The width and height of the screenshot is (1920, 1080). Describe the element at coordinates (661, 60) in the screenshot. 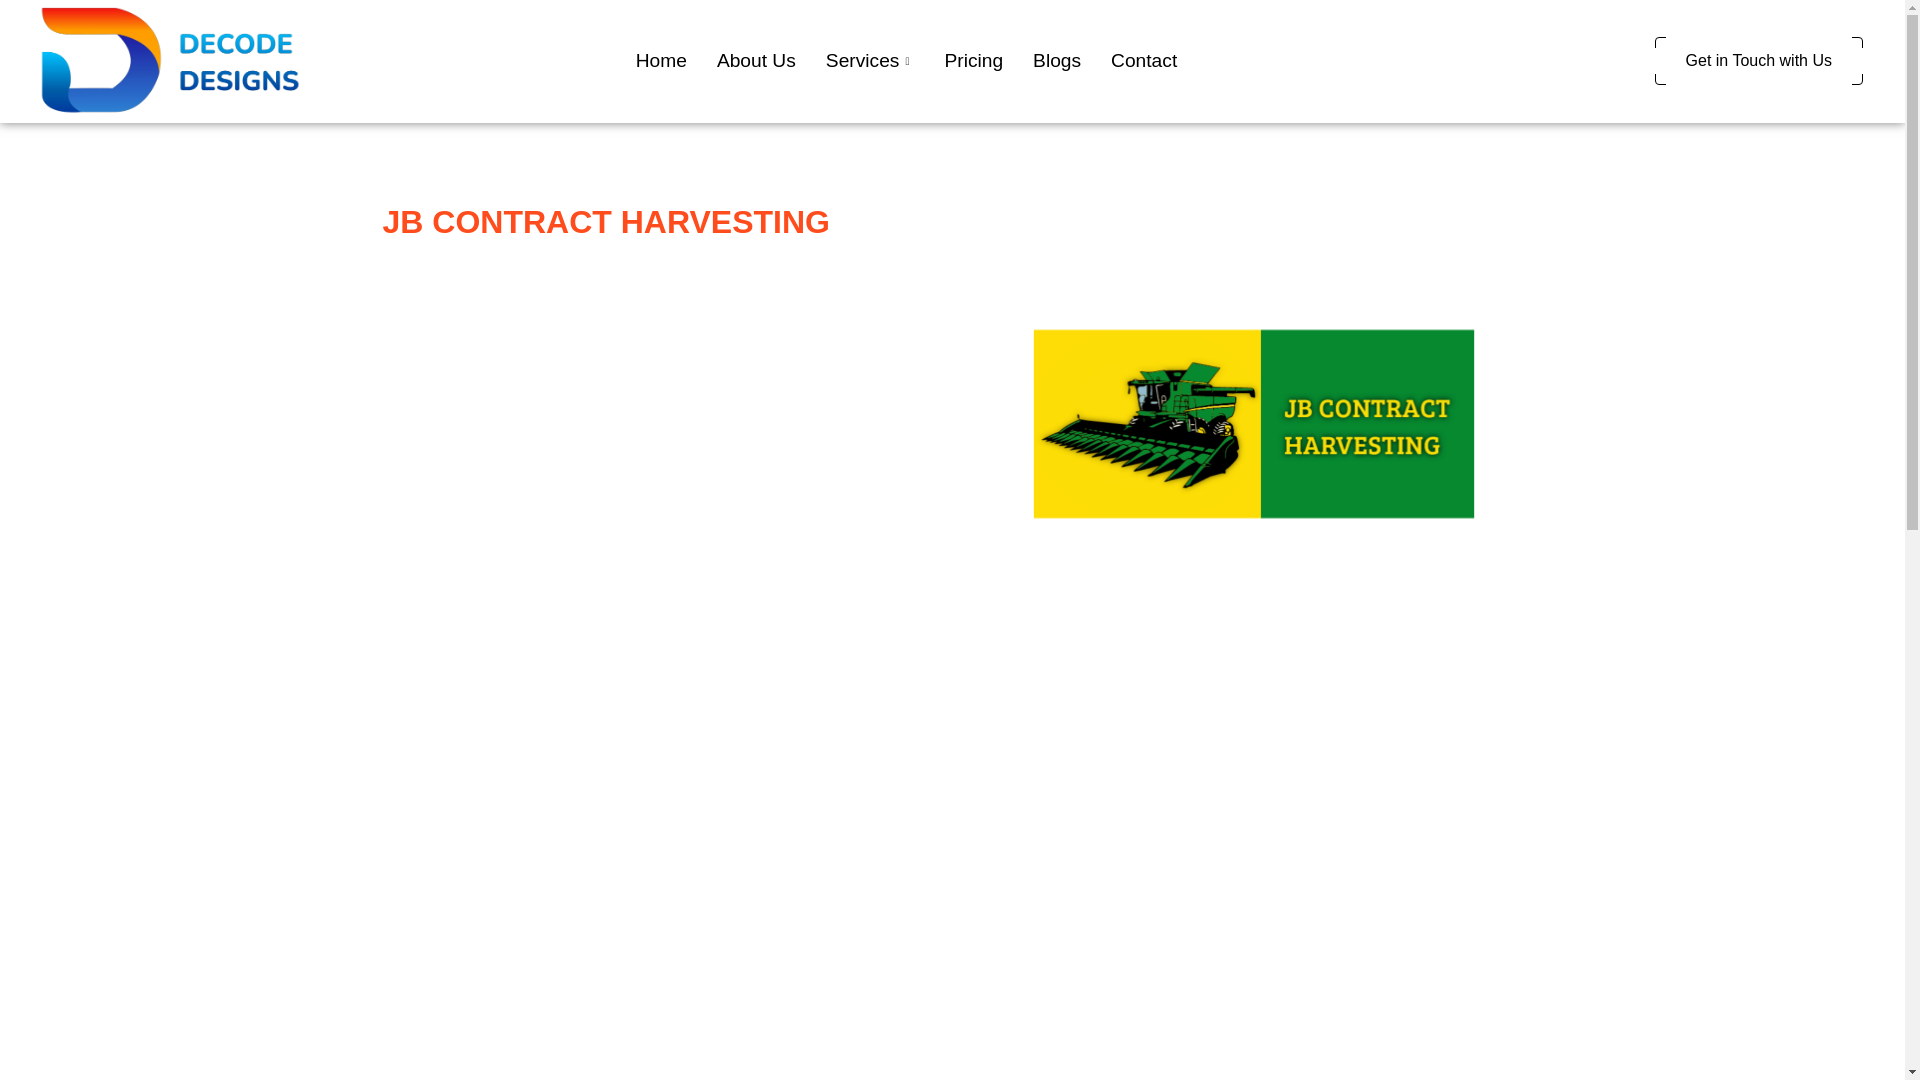

I see `Home` at that location.